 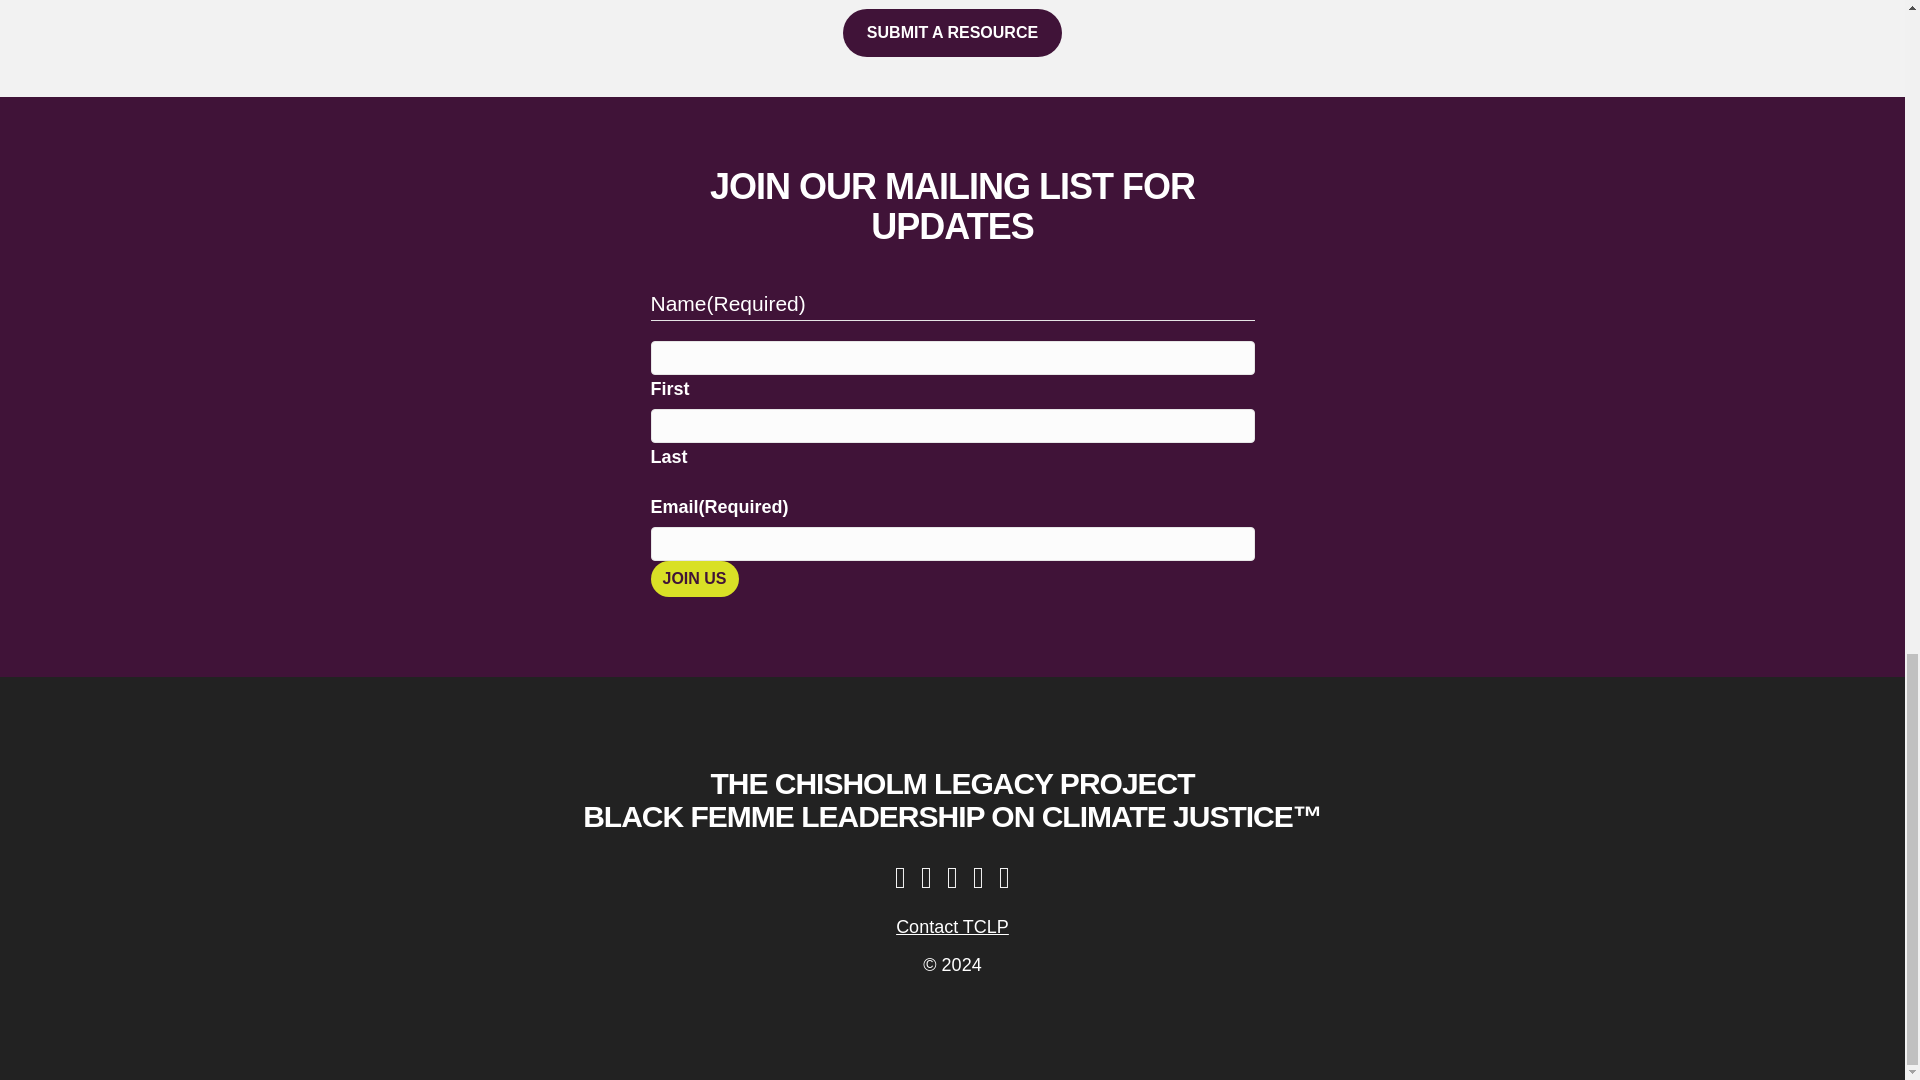 I want to click on Join Us, so click(x=694, y=578).